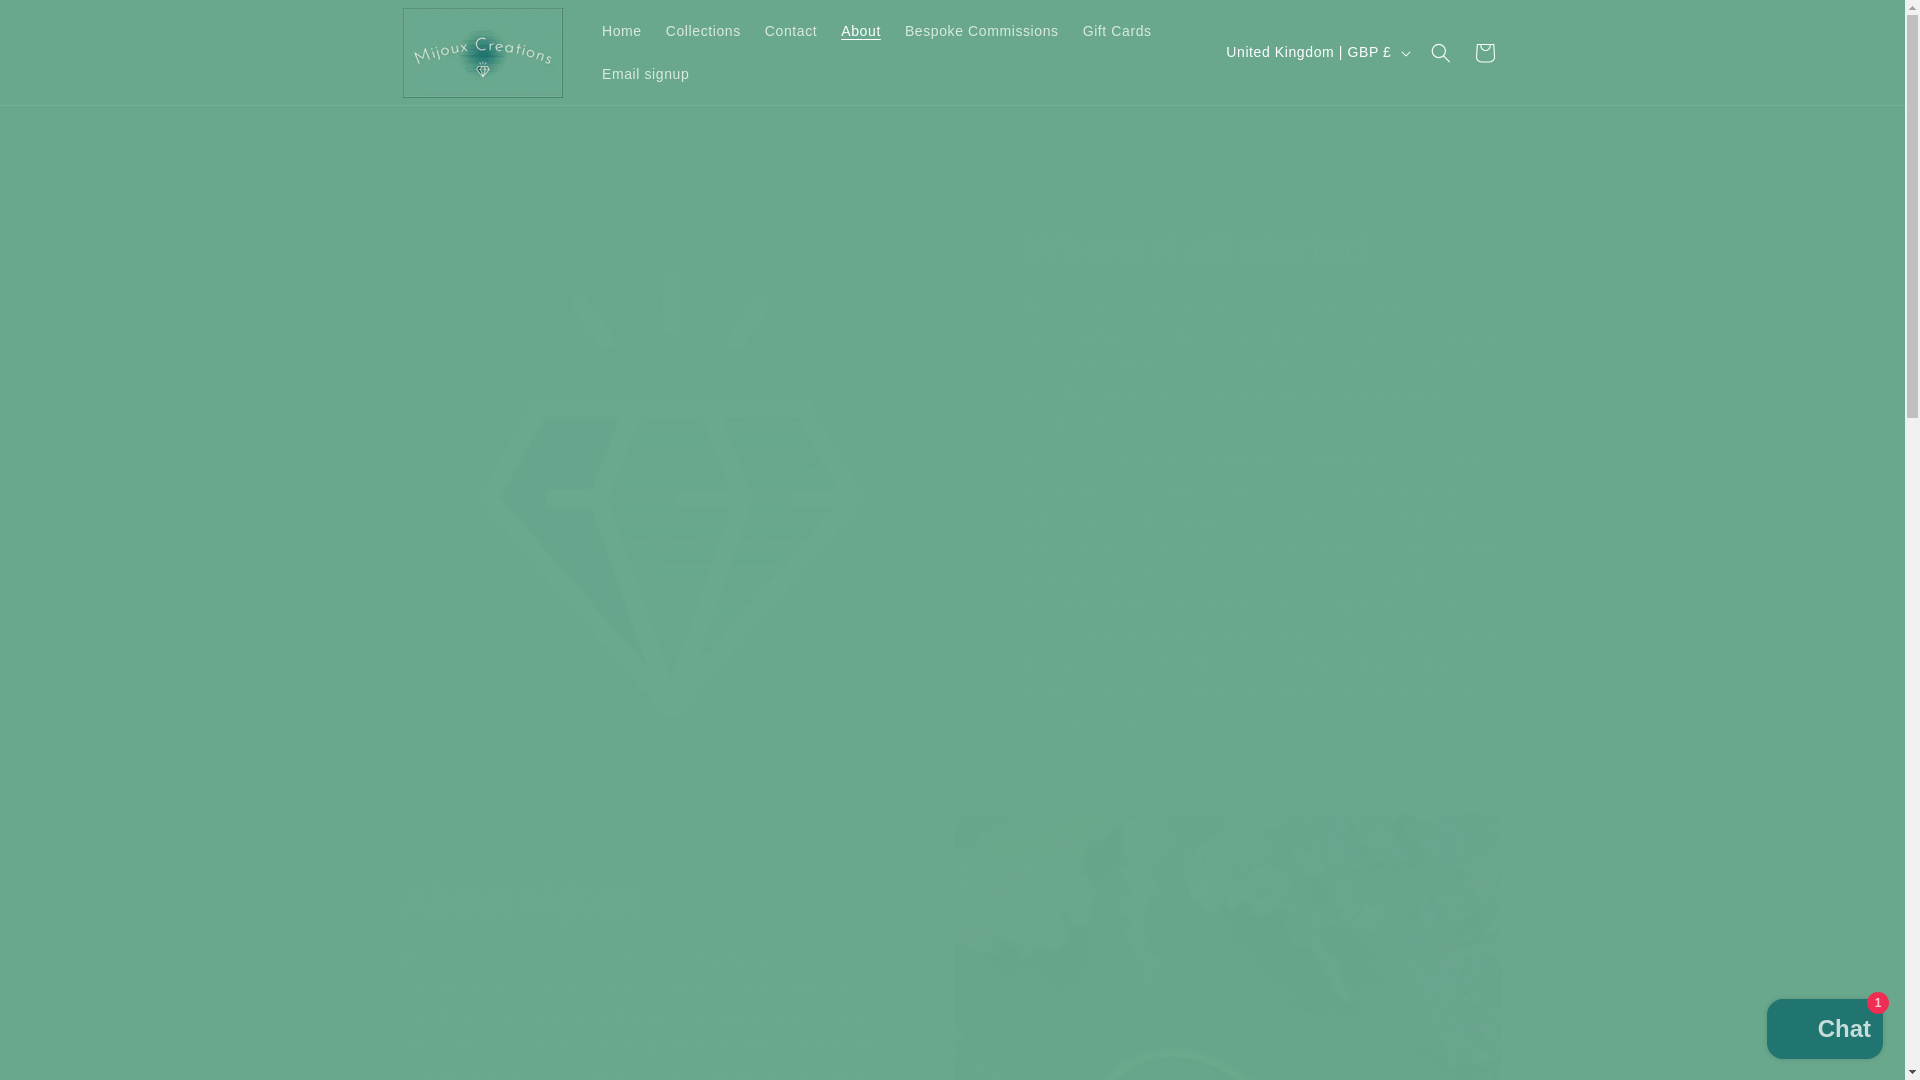 This screenshot has width=1920, height=1080. I want to click on Email signup, so click(644, 72).